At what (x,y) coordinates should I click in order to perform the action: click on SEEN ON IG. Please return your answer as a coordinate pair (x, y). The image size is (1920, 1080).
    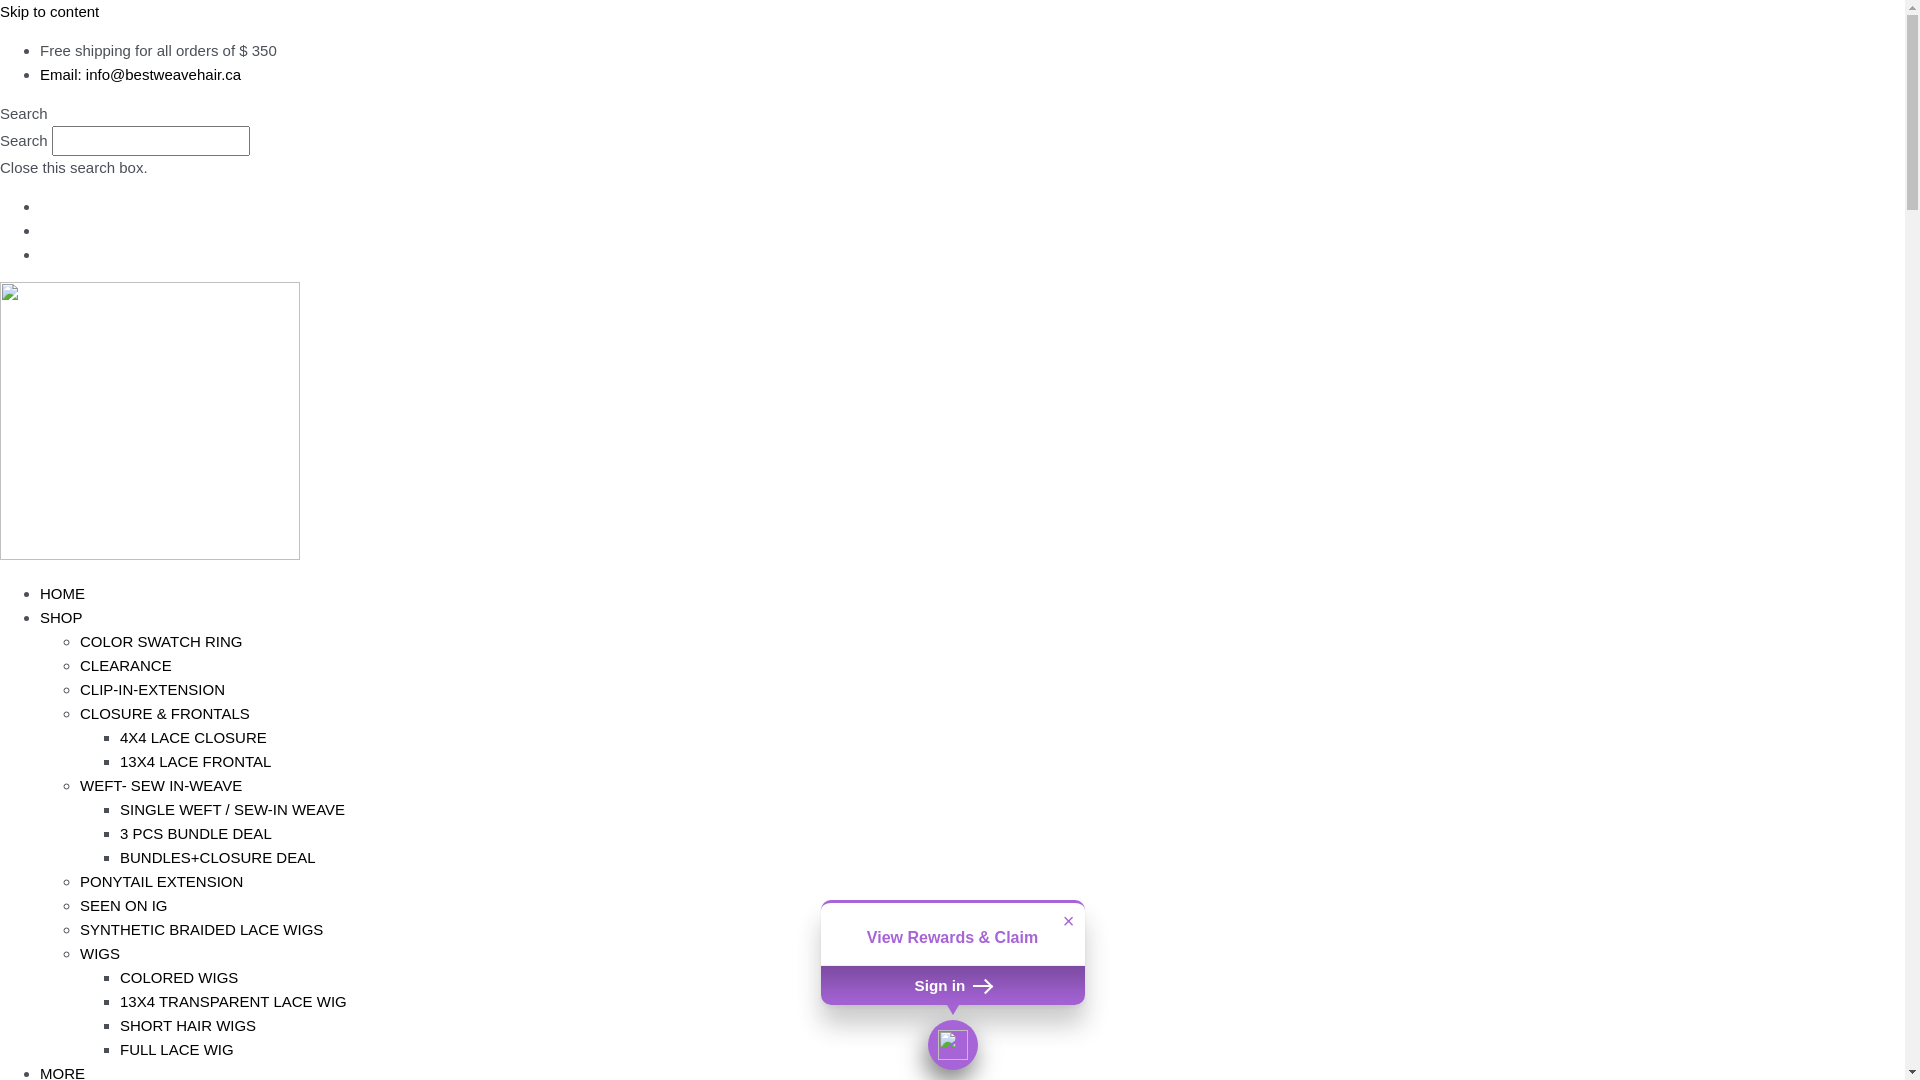
    Looking at the image, I should click on (124, 906).